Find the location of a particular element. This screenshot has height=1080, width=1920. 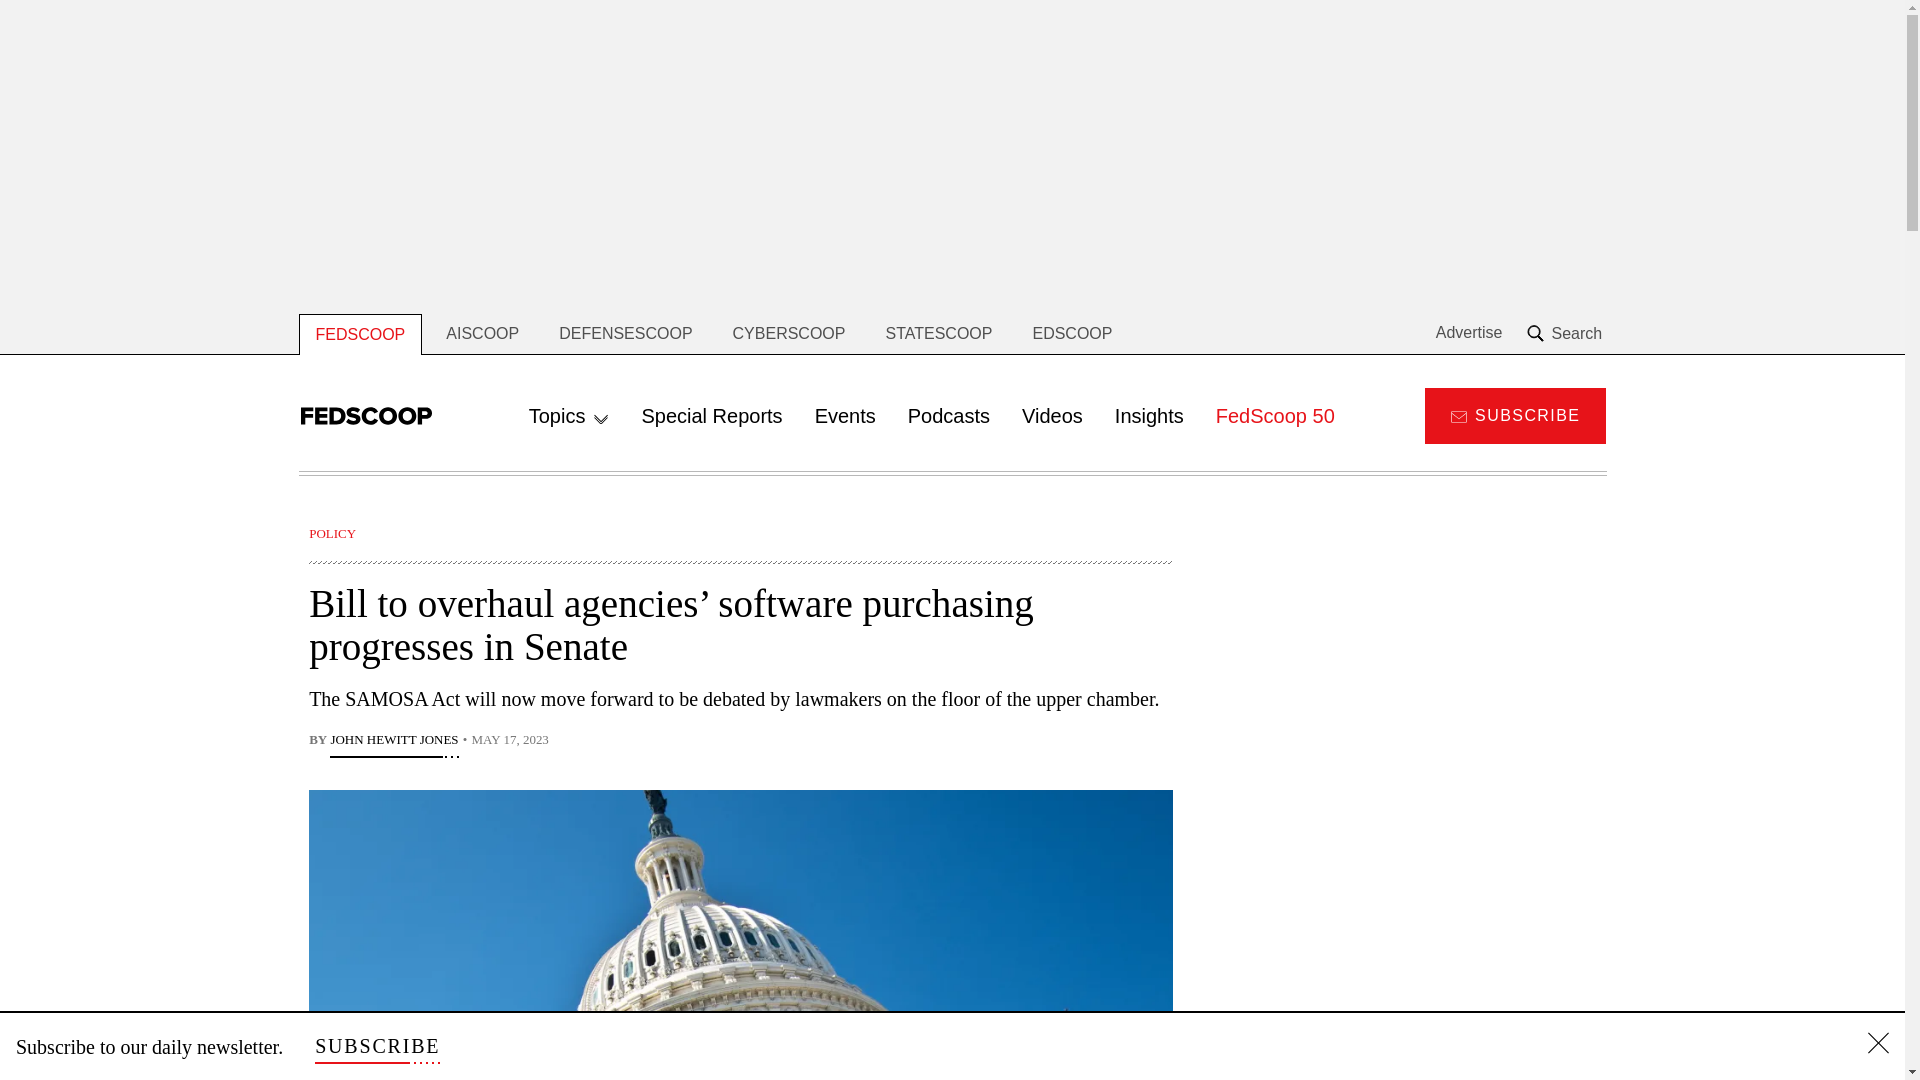

STATESCOOP is located at coordinates (938, 334).